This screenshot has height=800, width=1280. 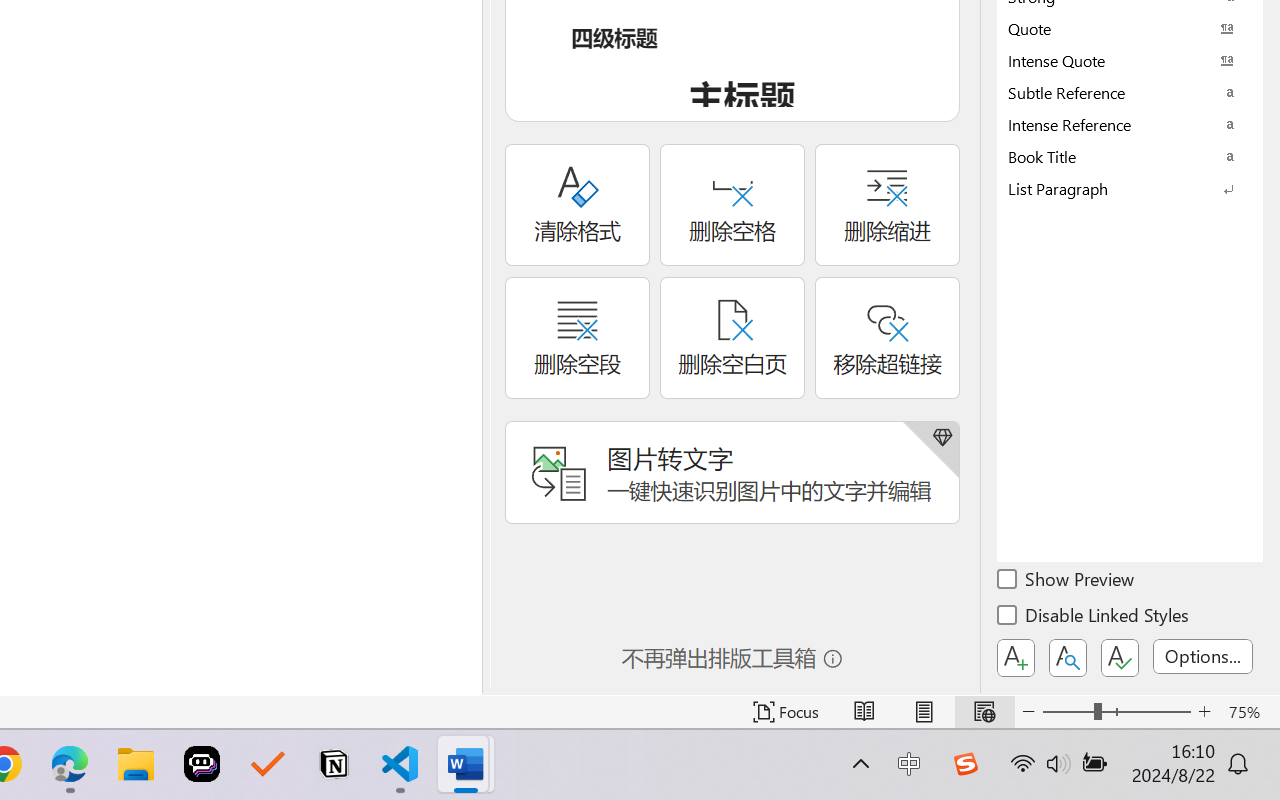 I want to click on Zoom In, so click(x=1204, y=712).